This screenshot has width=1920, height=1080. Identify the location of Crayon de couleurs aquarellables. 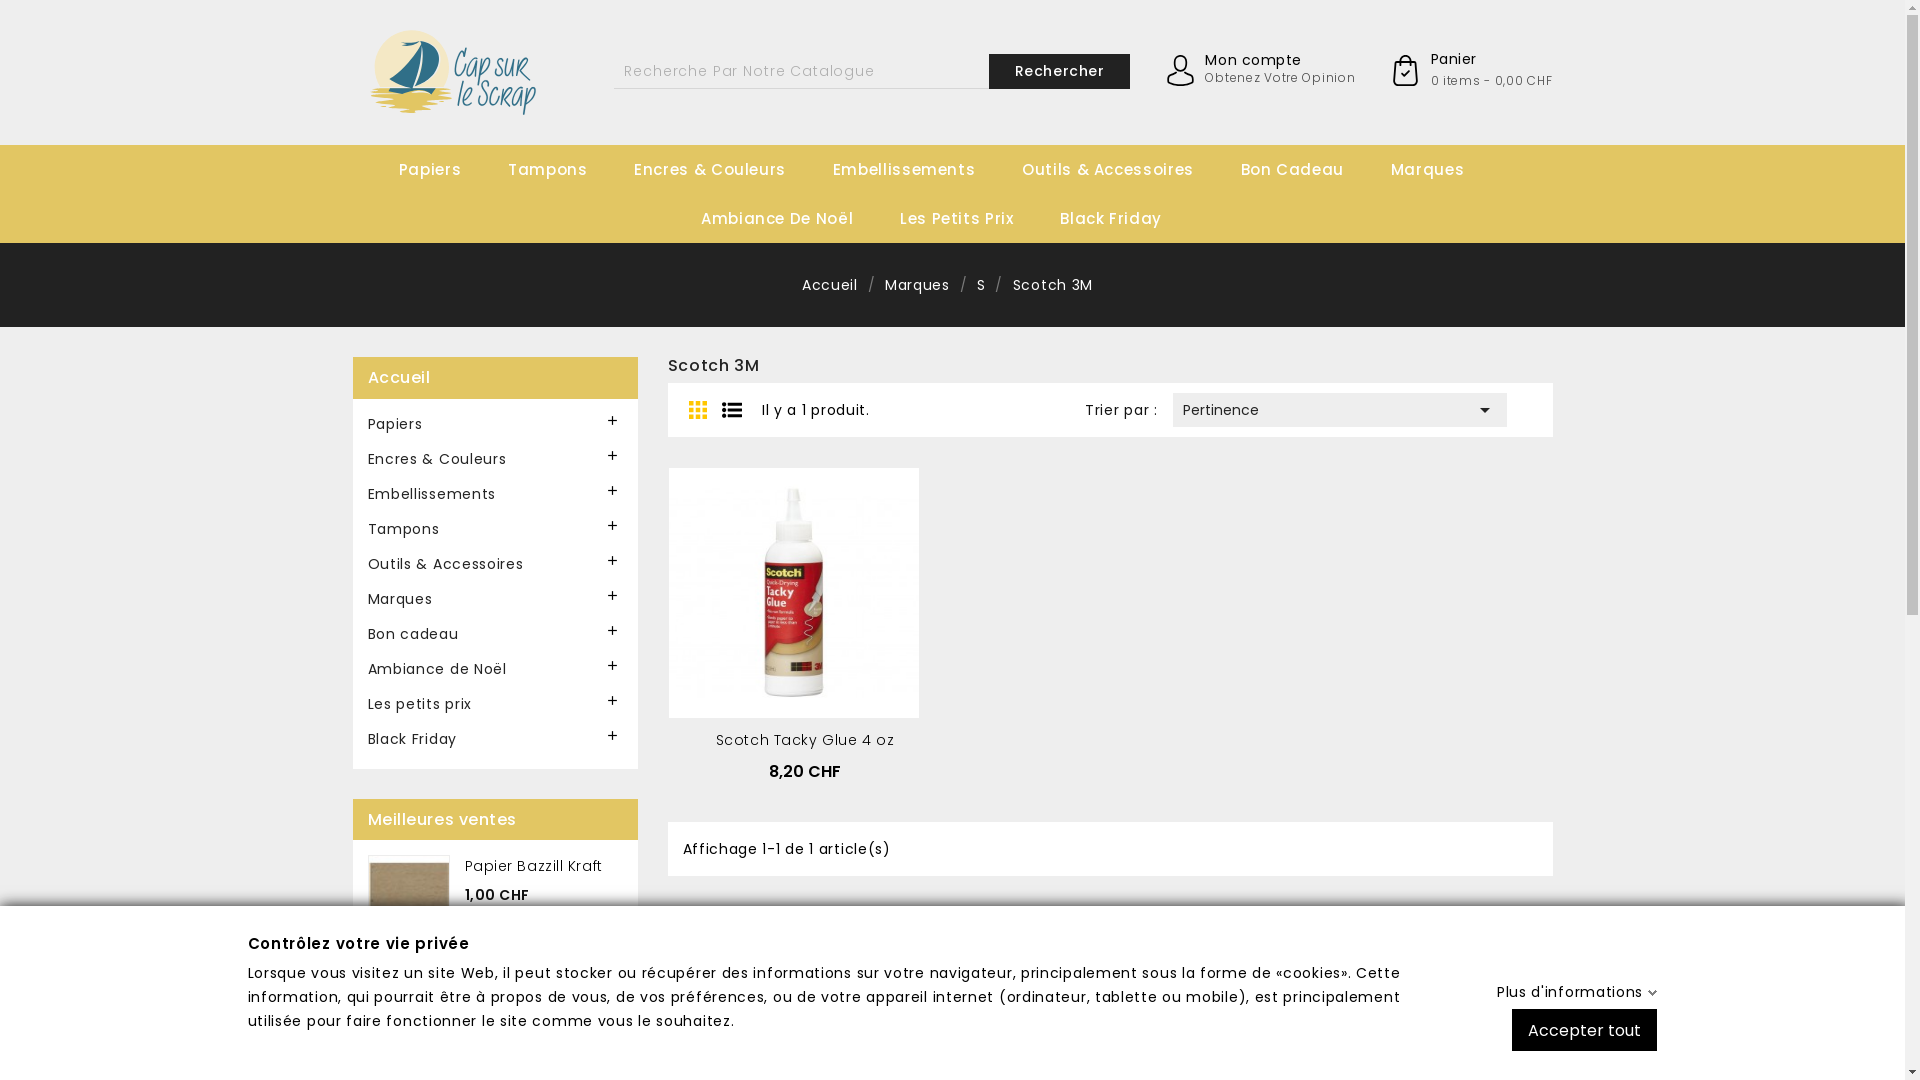
(720, 214).